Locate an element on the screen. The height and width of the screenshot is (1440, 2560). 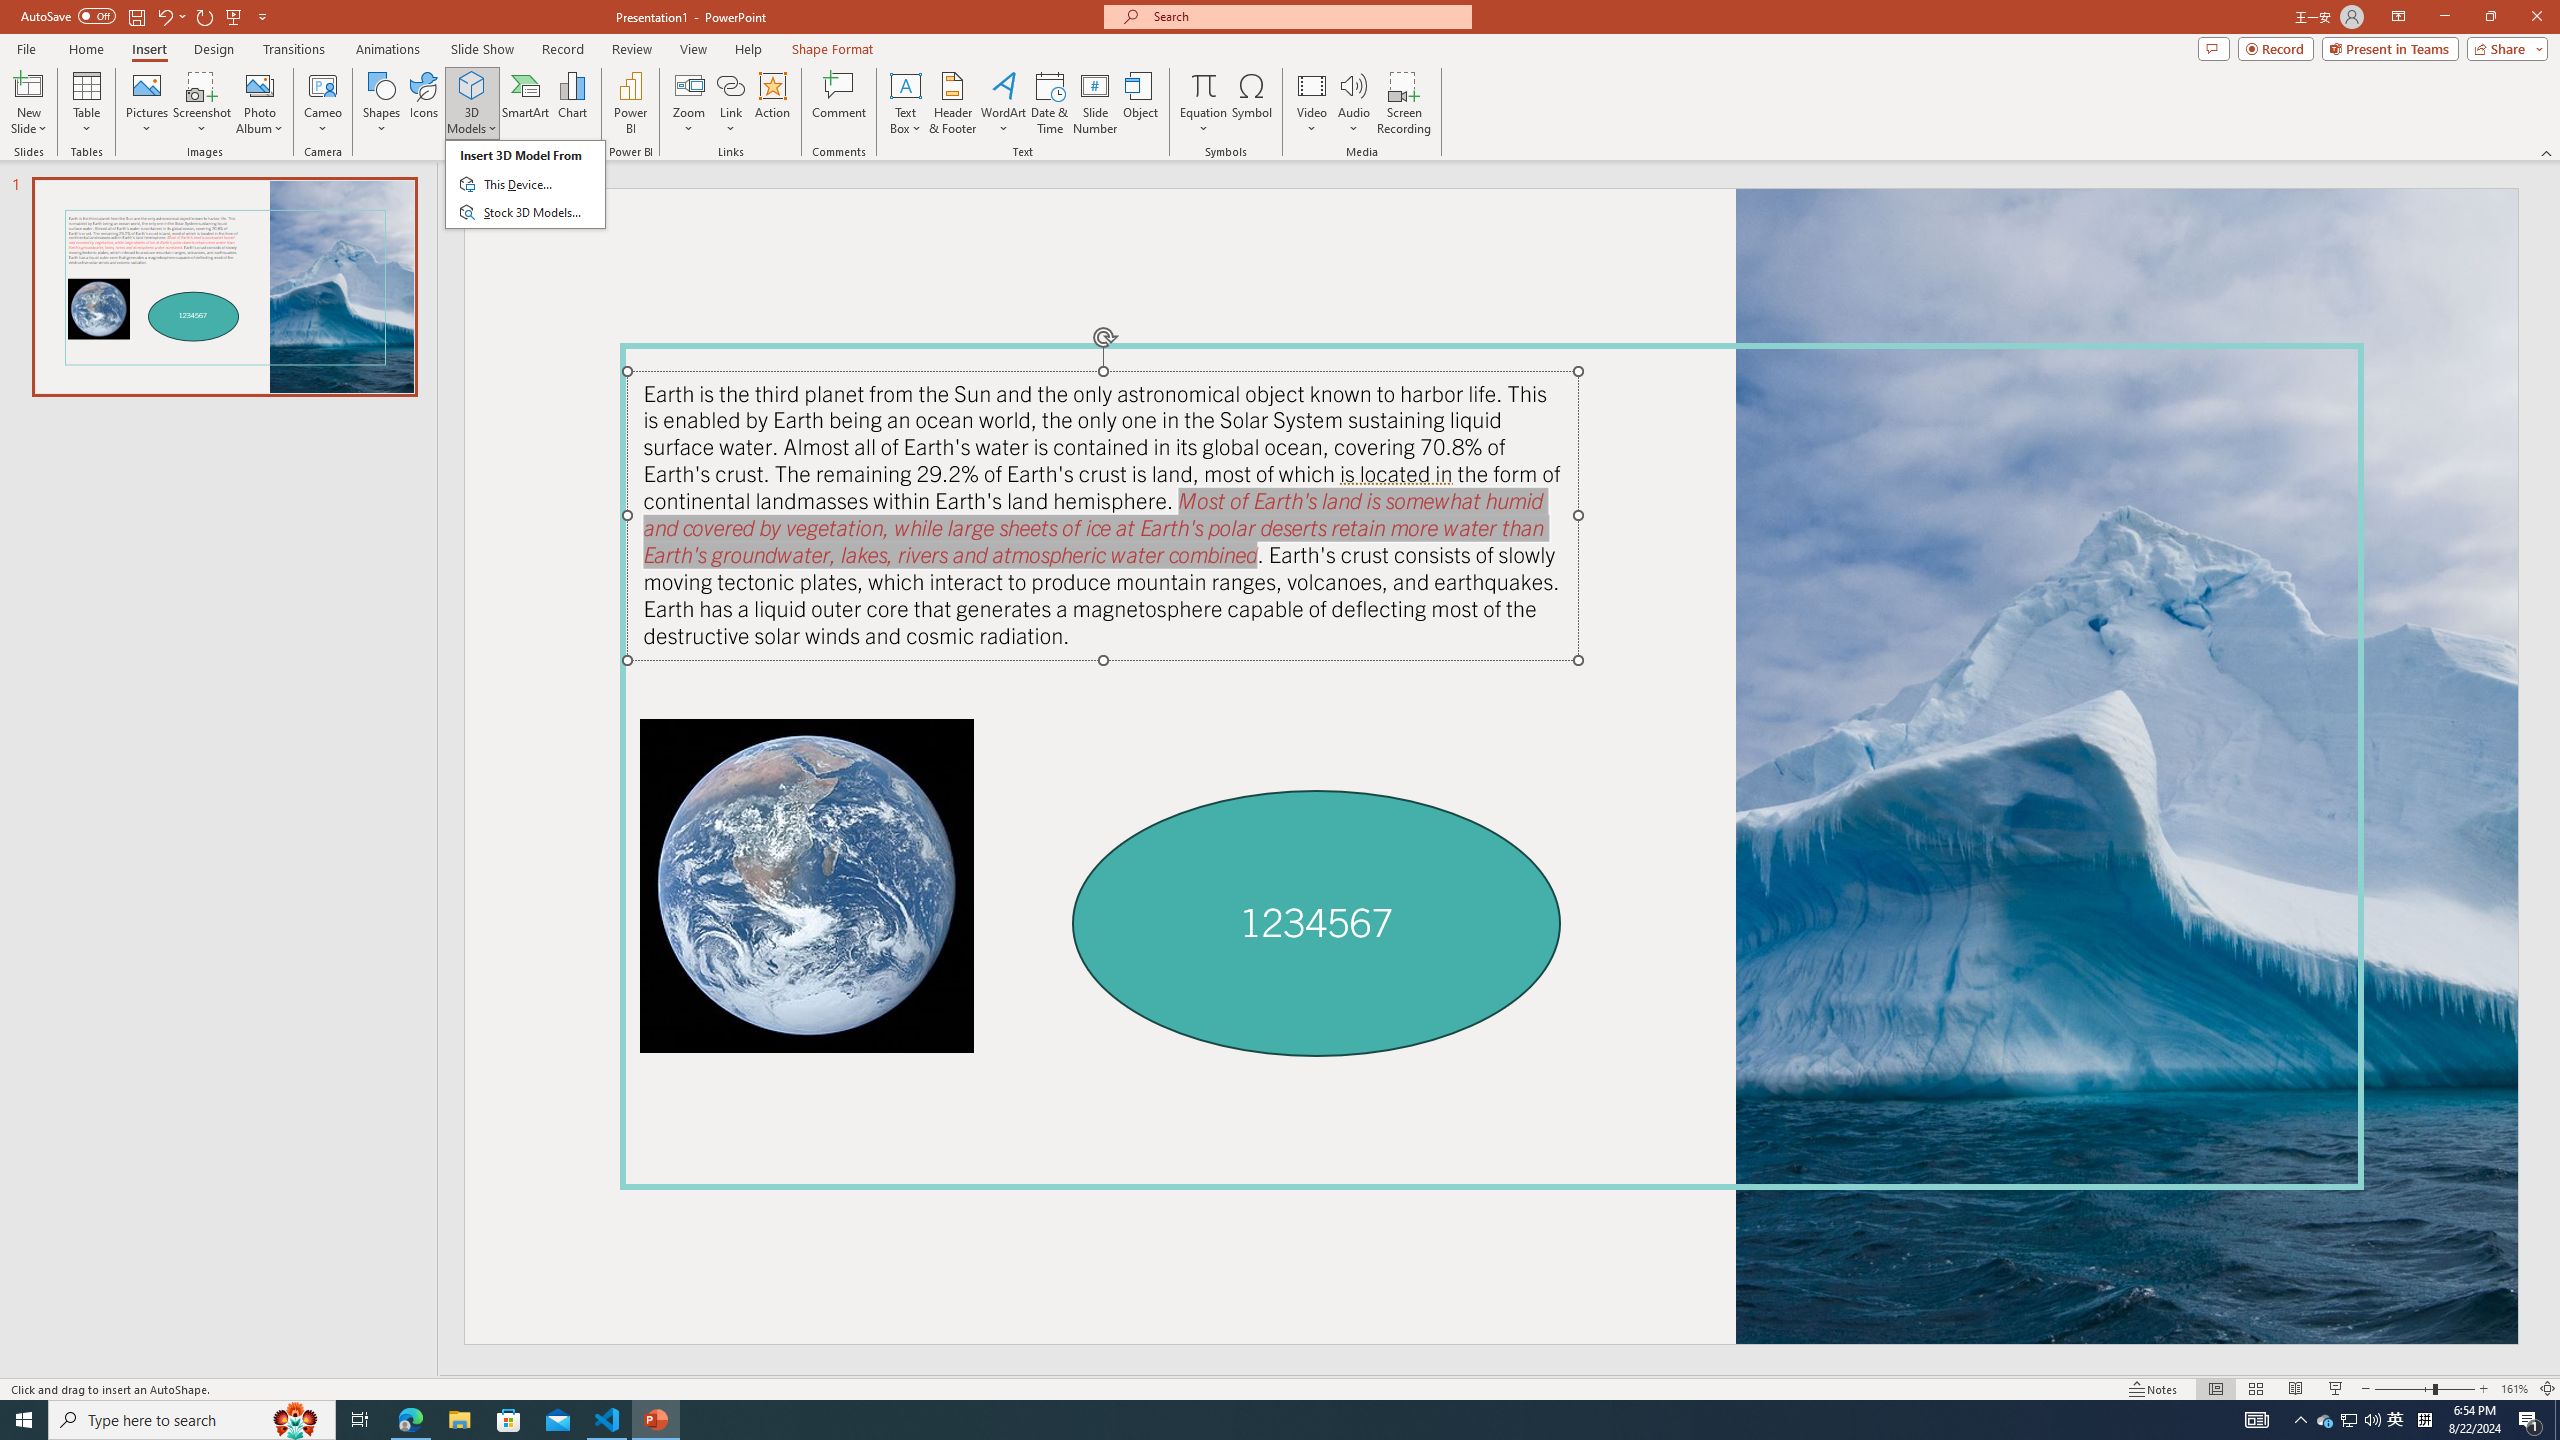
Zoom 161% is located at coordinates (2514, 1389).